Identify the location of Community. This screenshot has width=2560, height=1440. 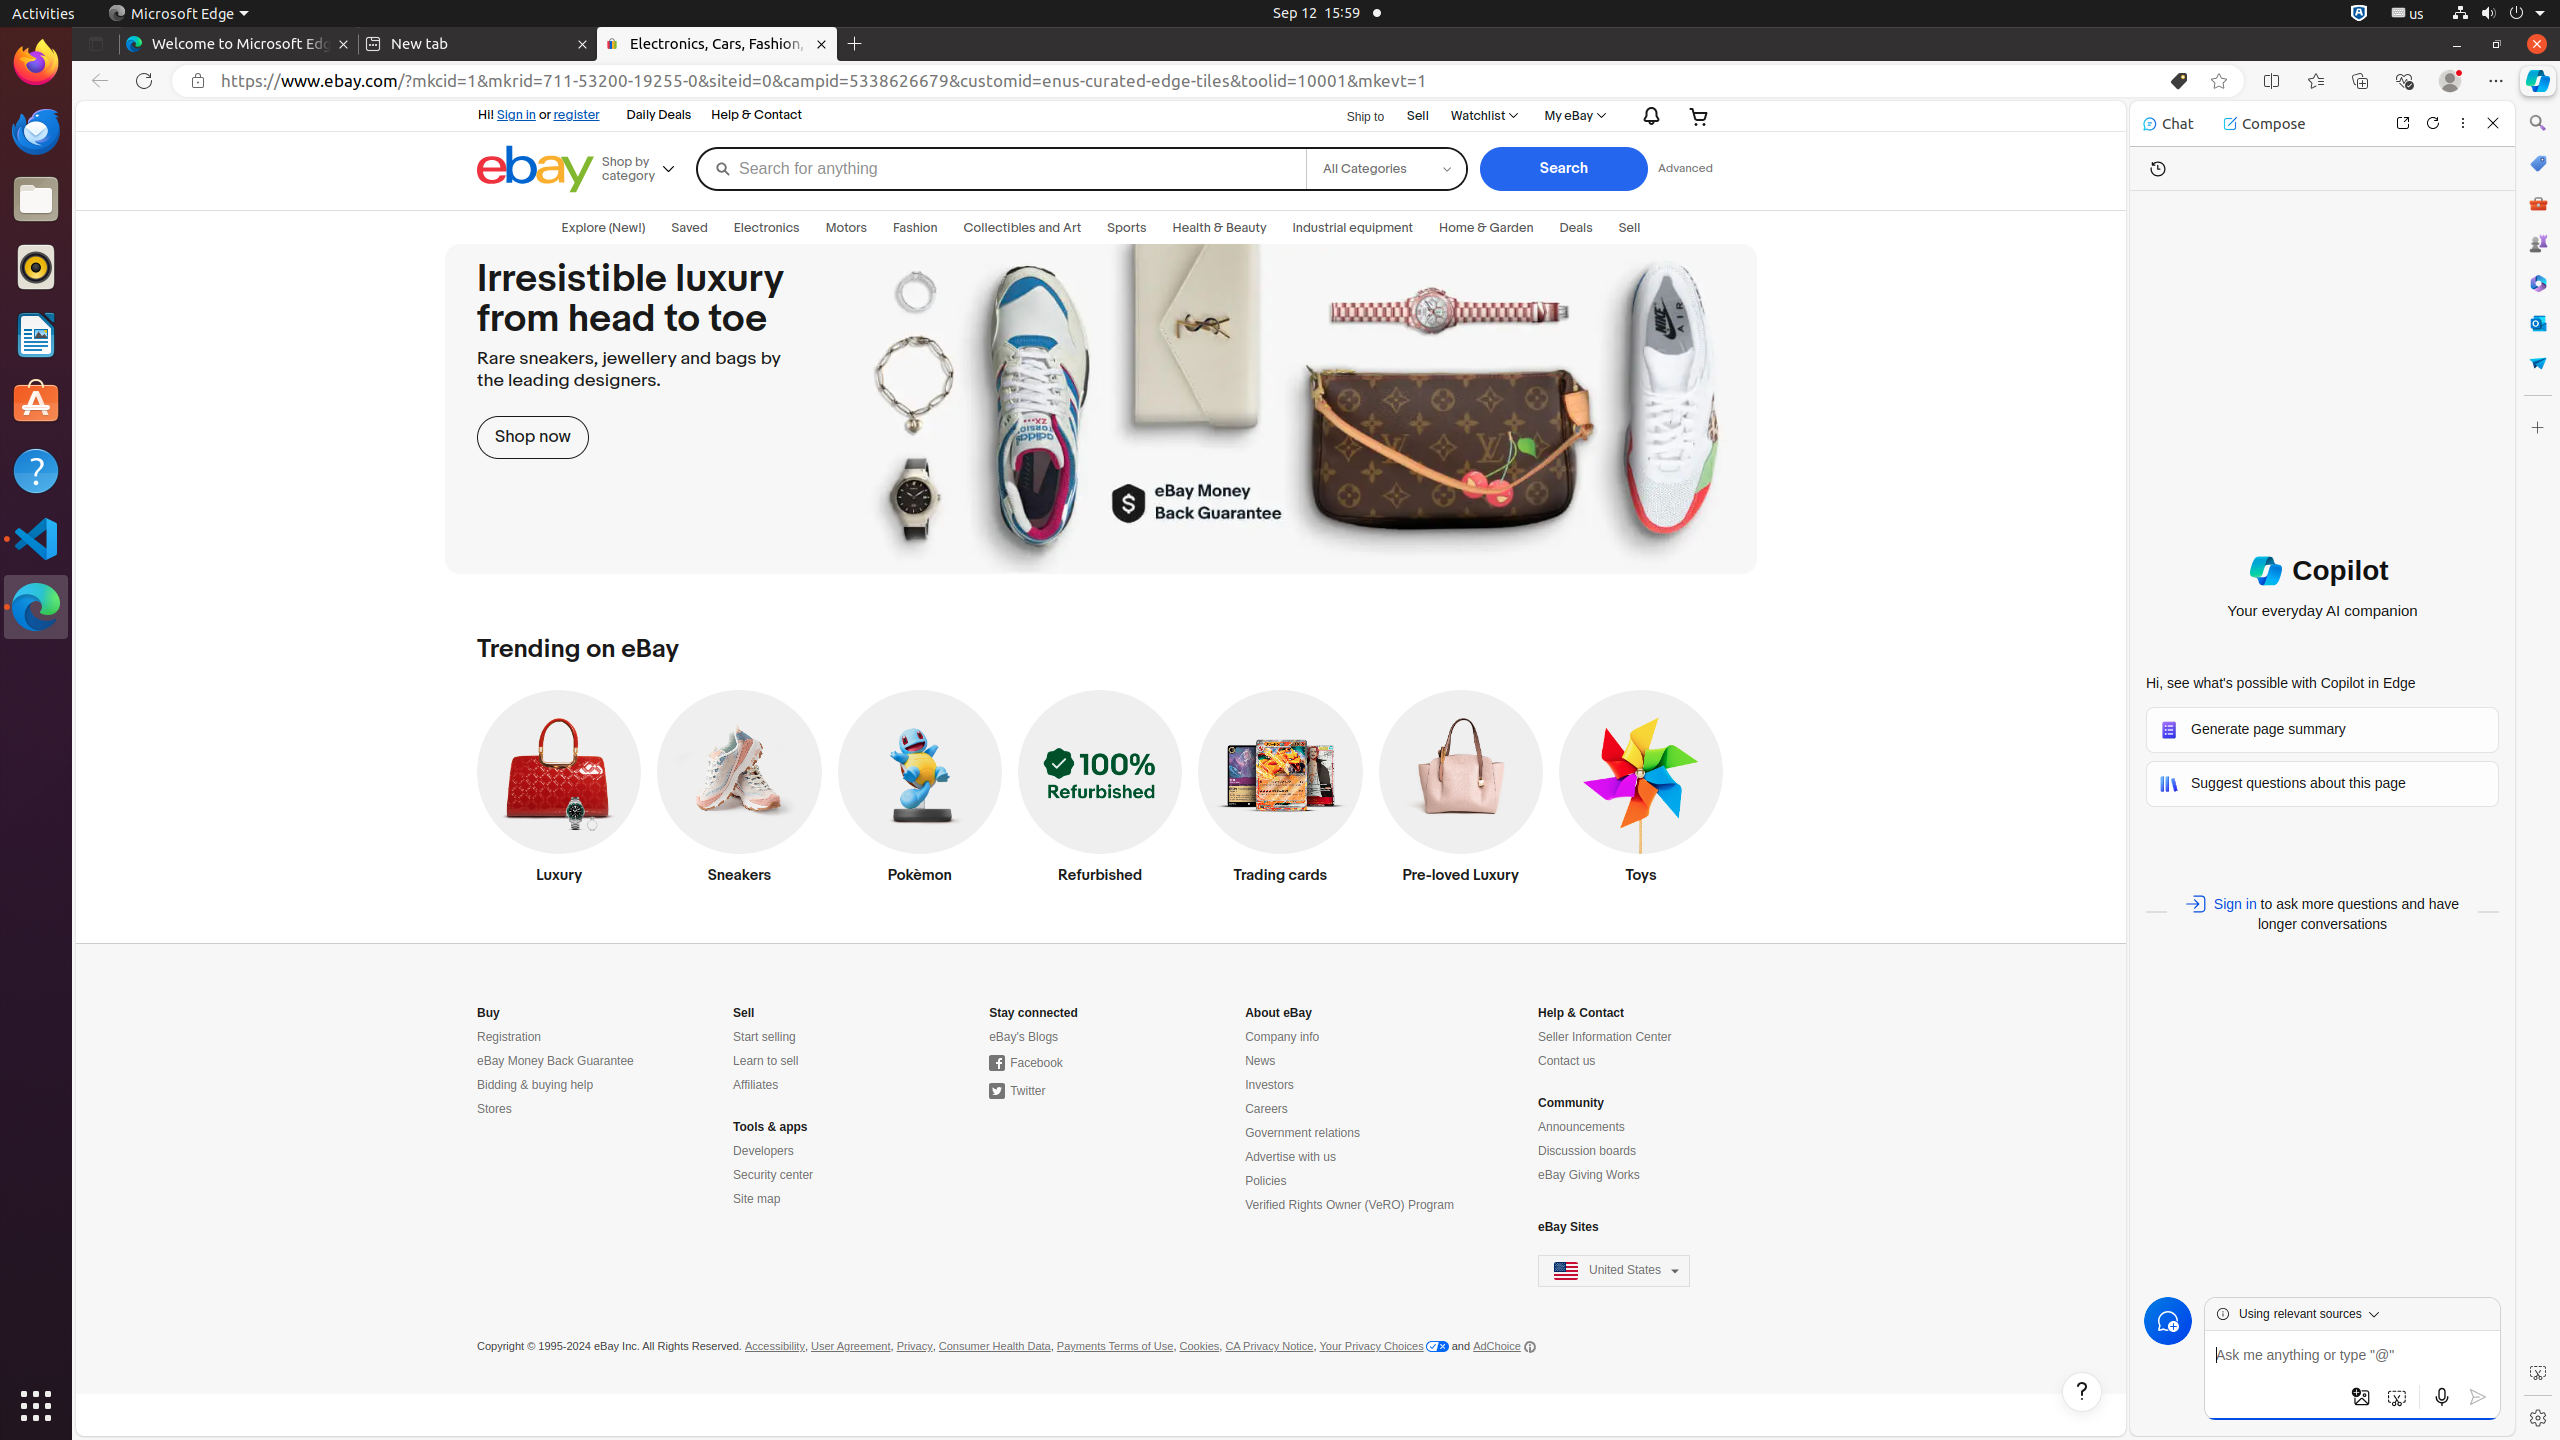
(1571, 1104).